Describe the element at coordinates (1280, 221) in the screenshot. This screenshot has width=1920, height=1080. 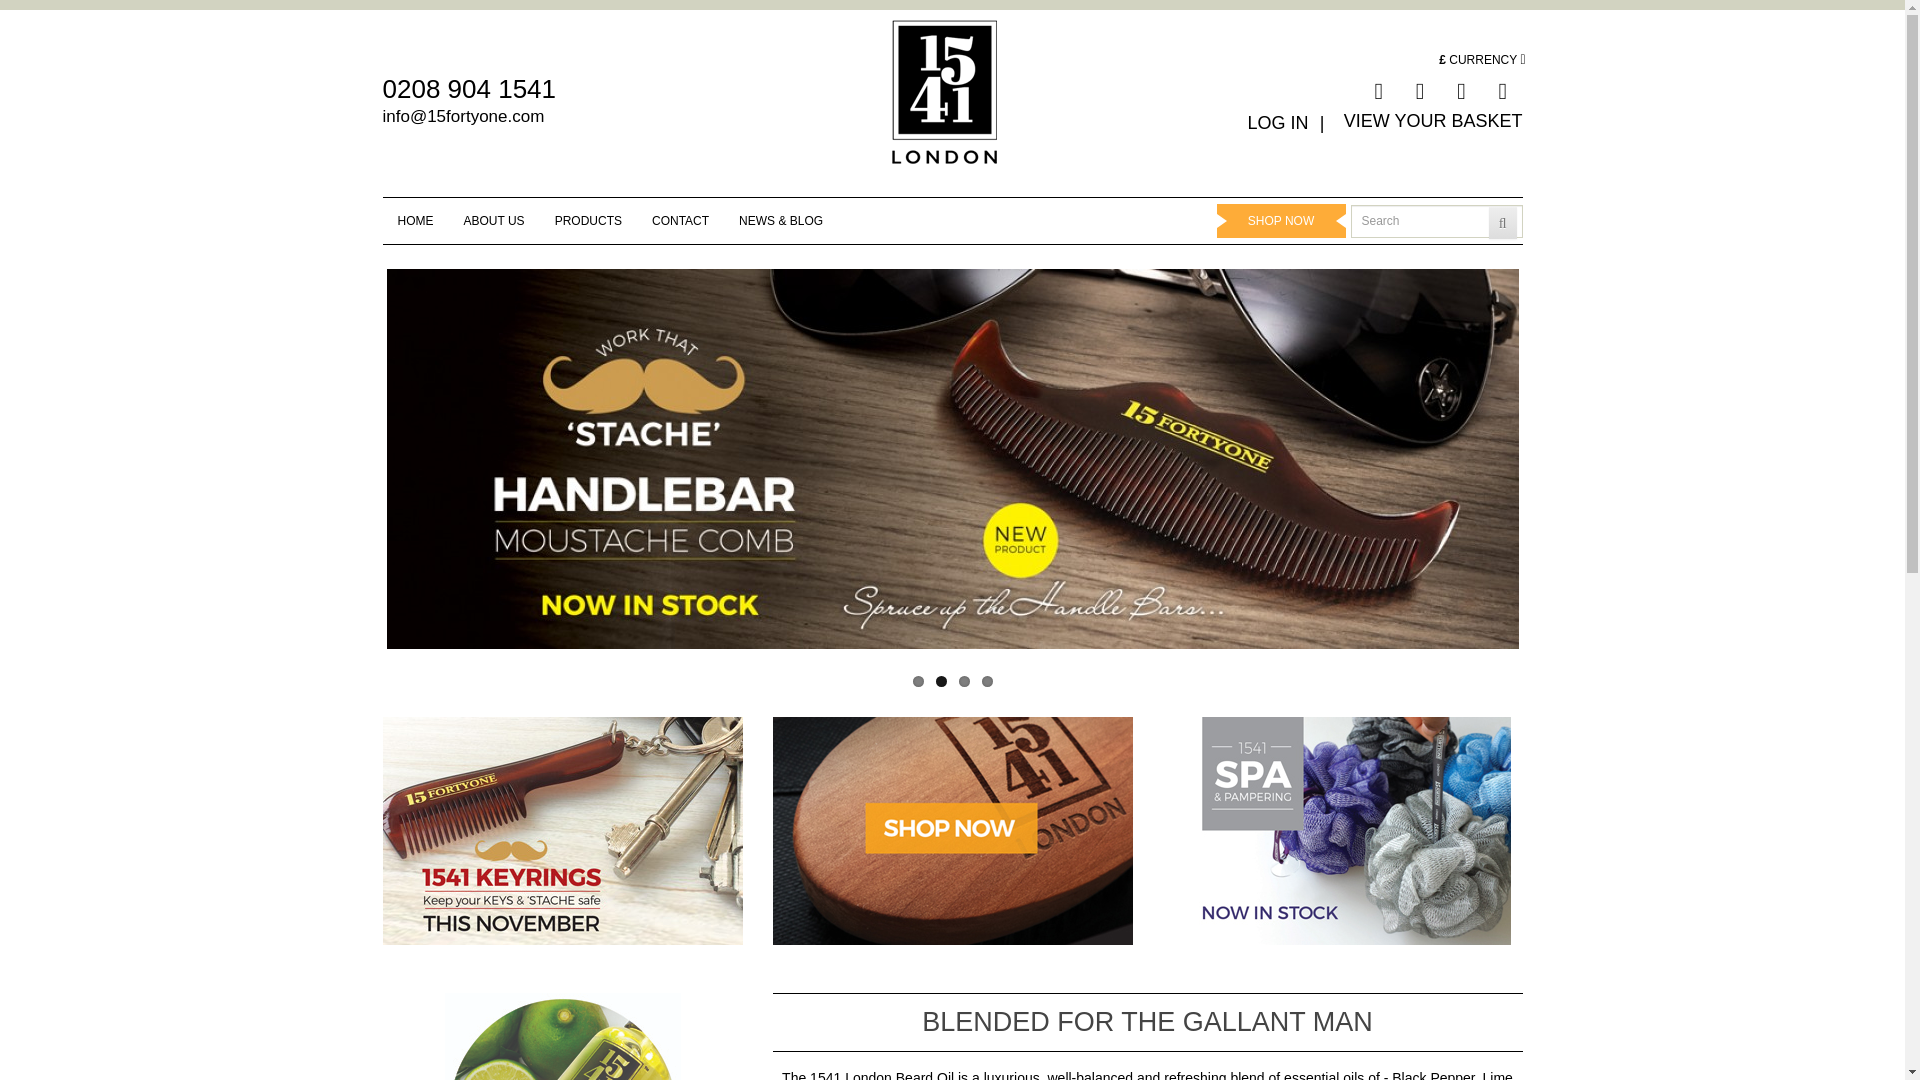
I see `SHOP NOW` at that location.